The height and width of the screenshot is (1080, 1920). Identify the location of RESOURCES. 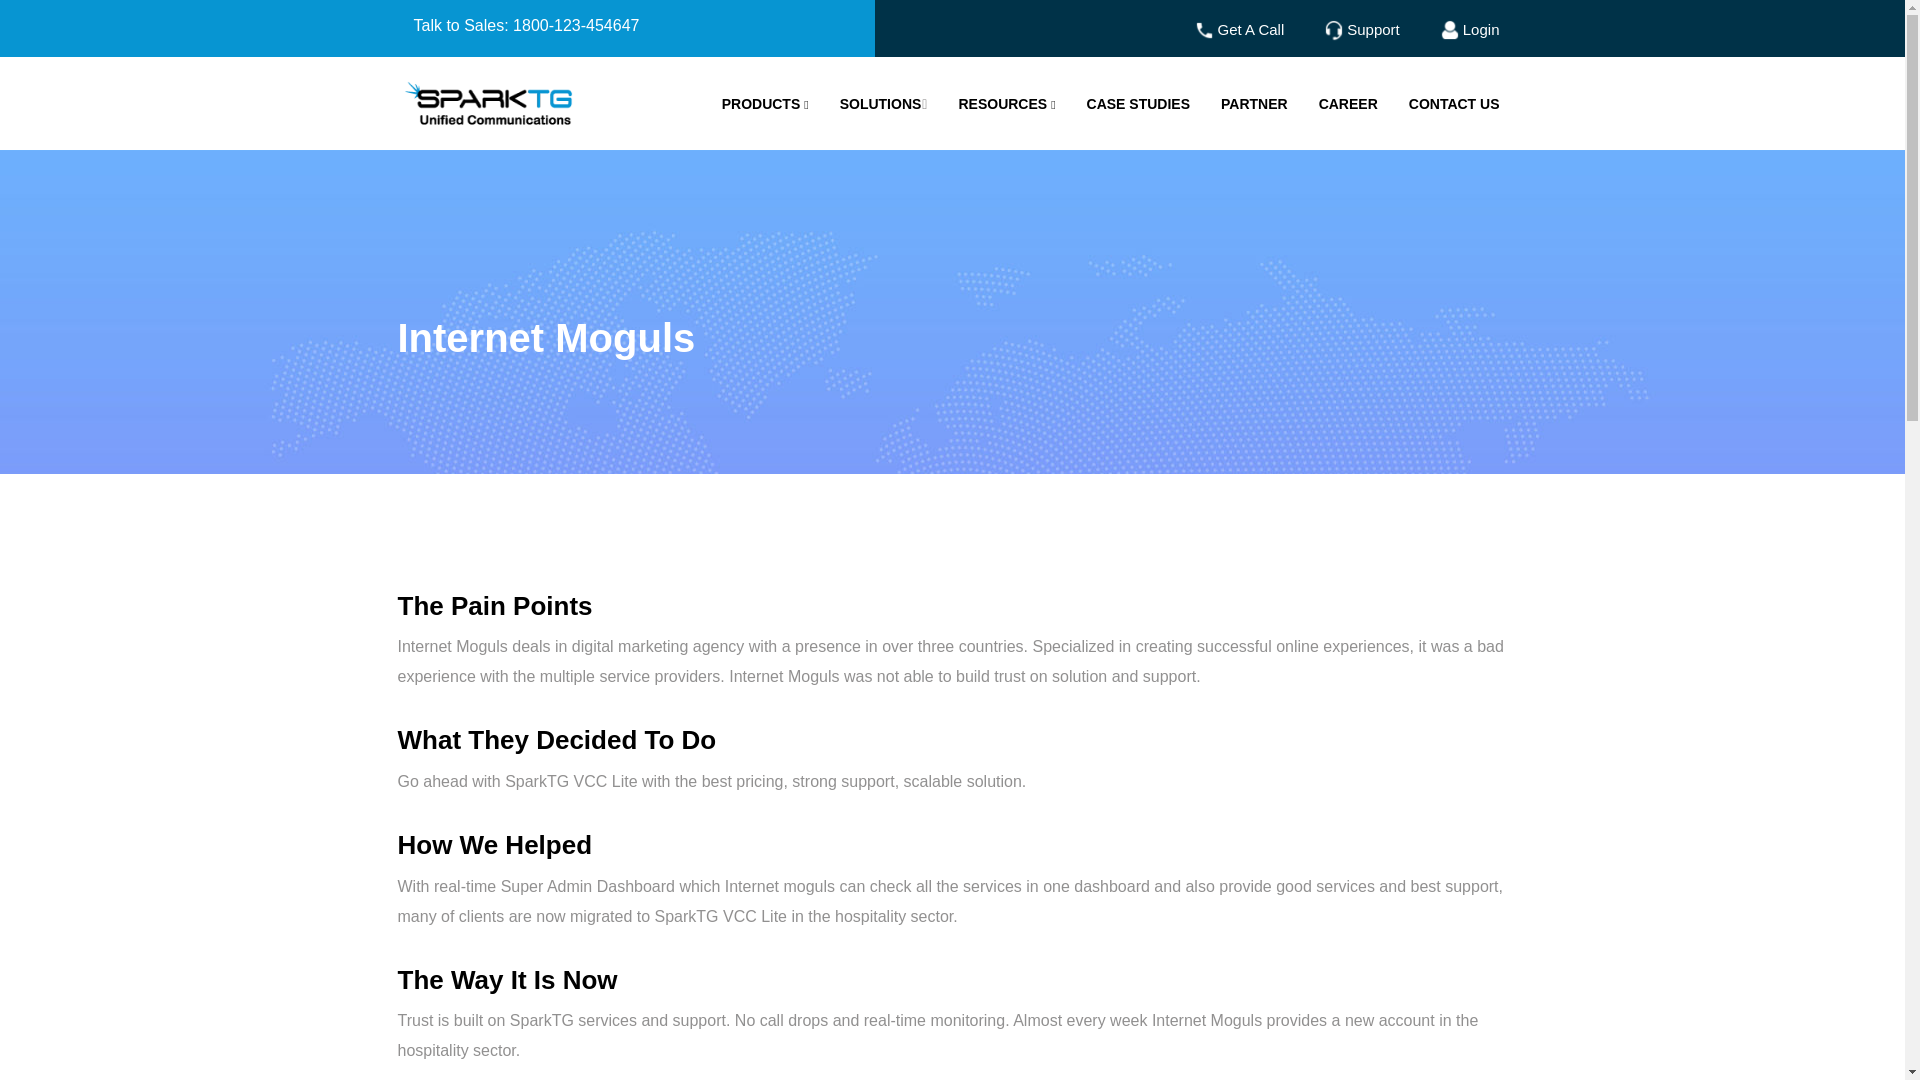
(1006, 104).